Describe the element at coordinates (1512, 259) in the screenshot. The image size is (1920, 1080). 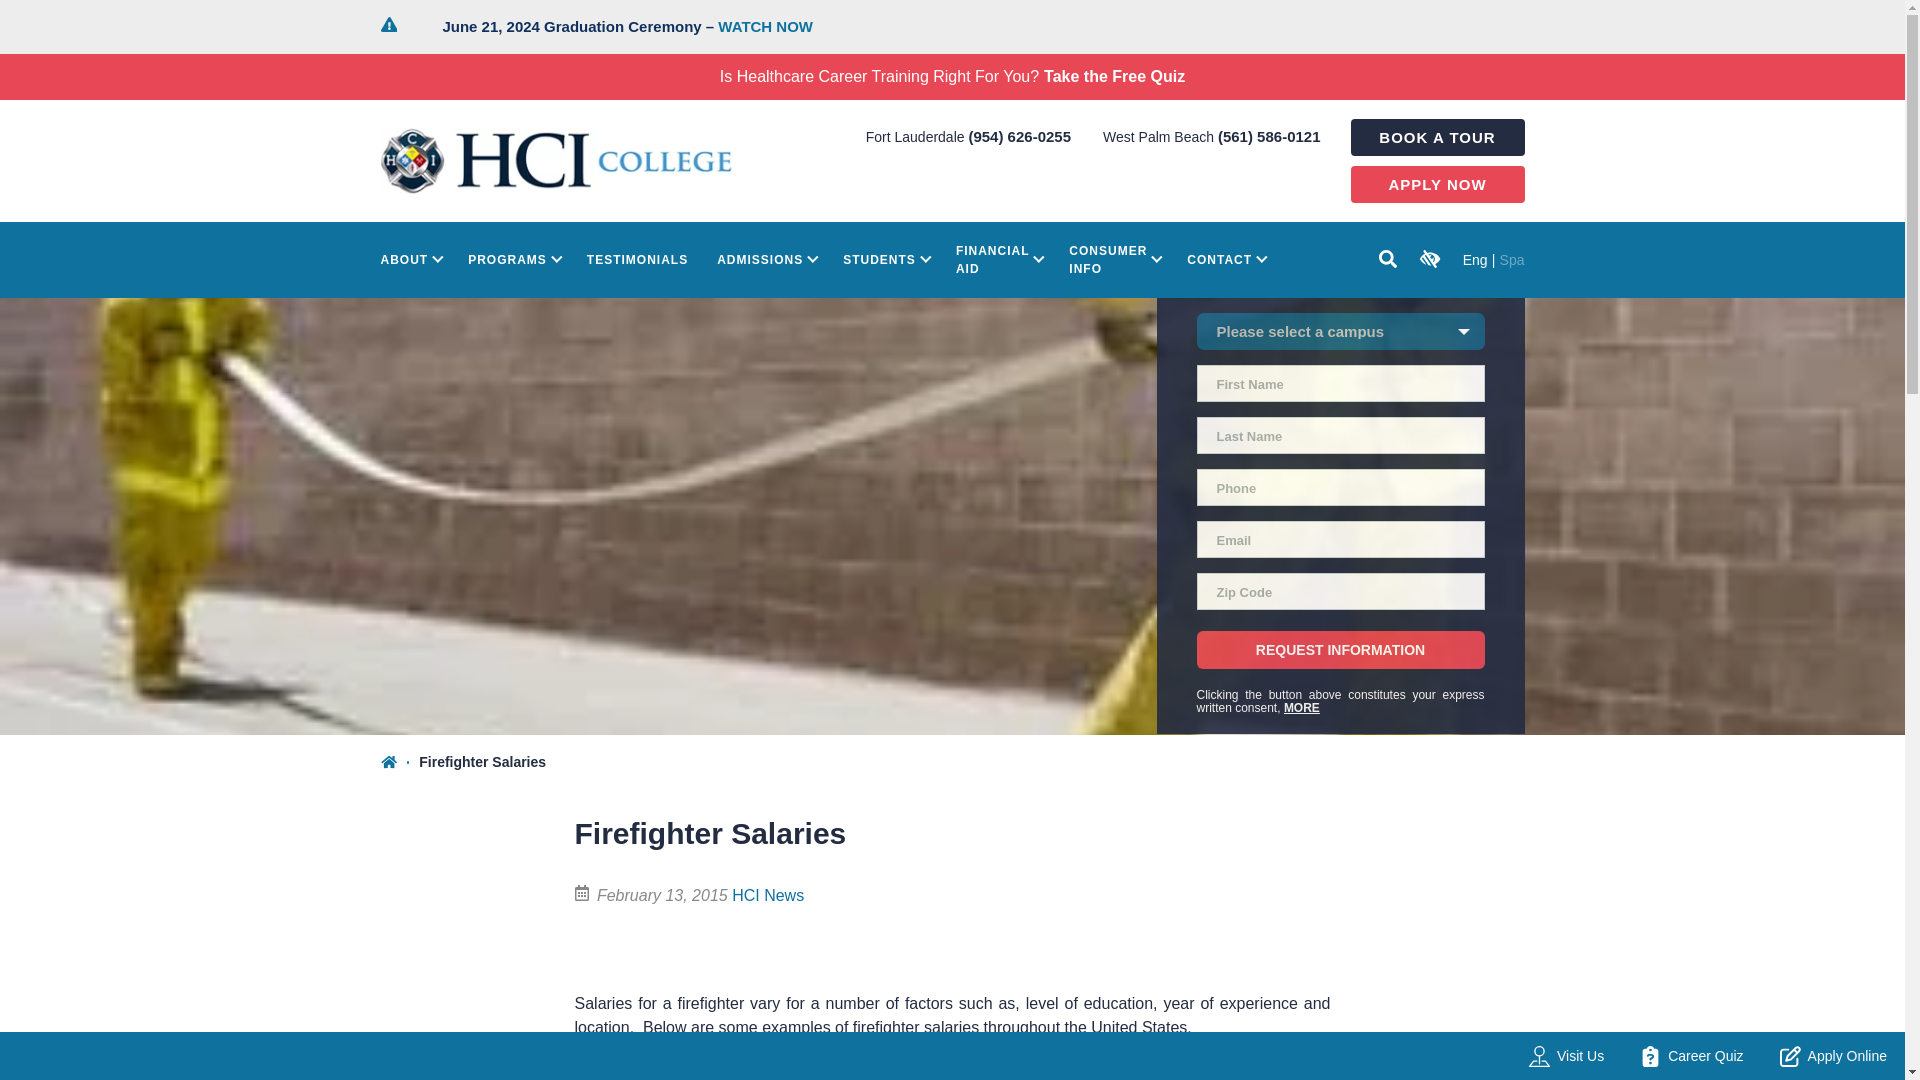
I see `Spanish` at that location.